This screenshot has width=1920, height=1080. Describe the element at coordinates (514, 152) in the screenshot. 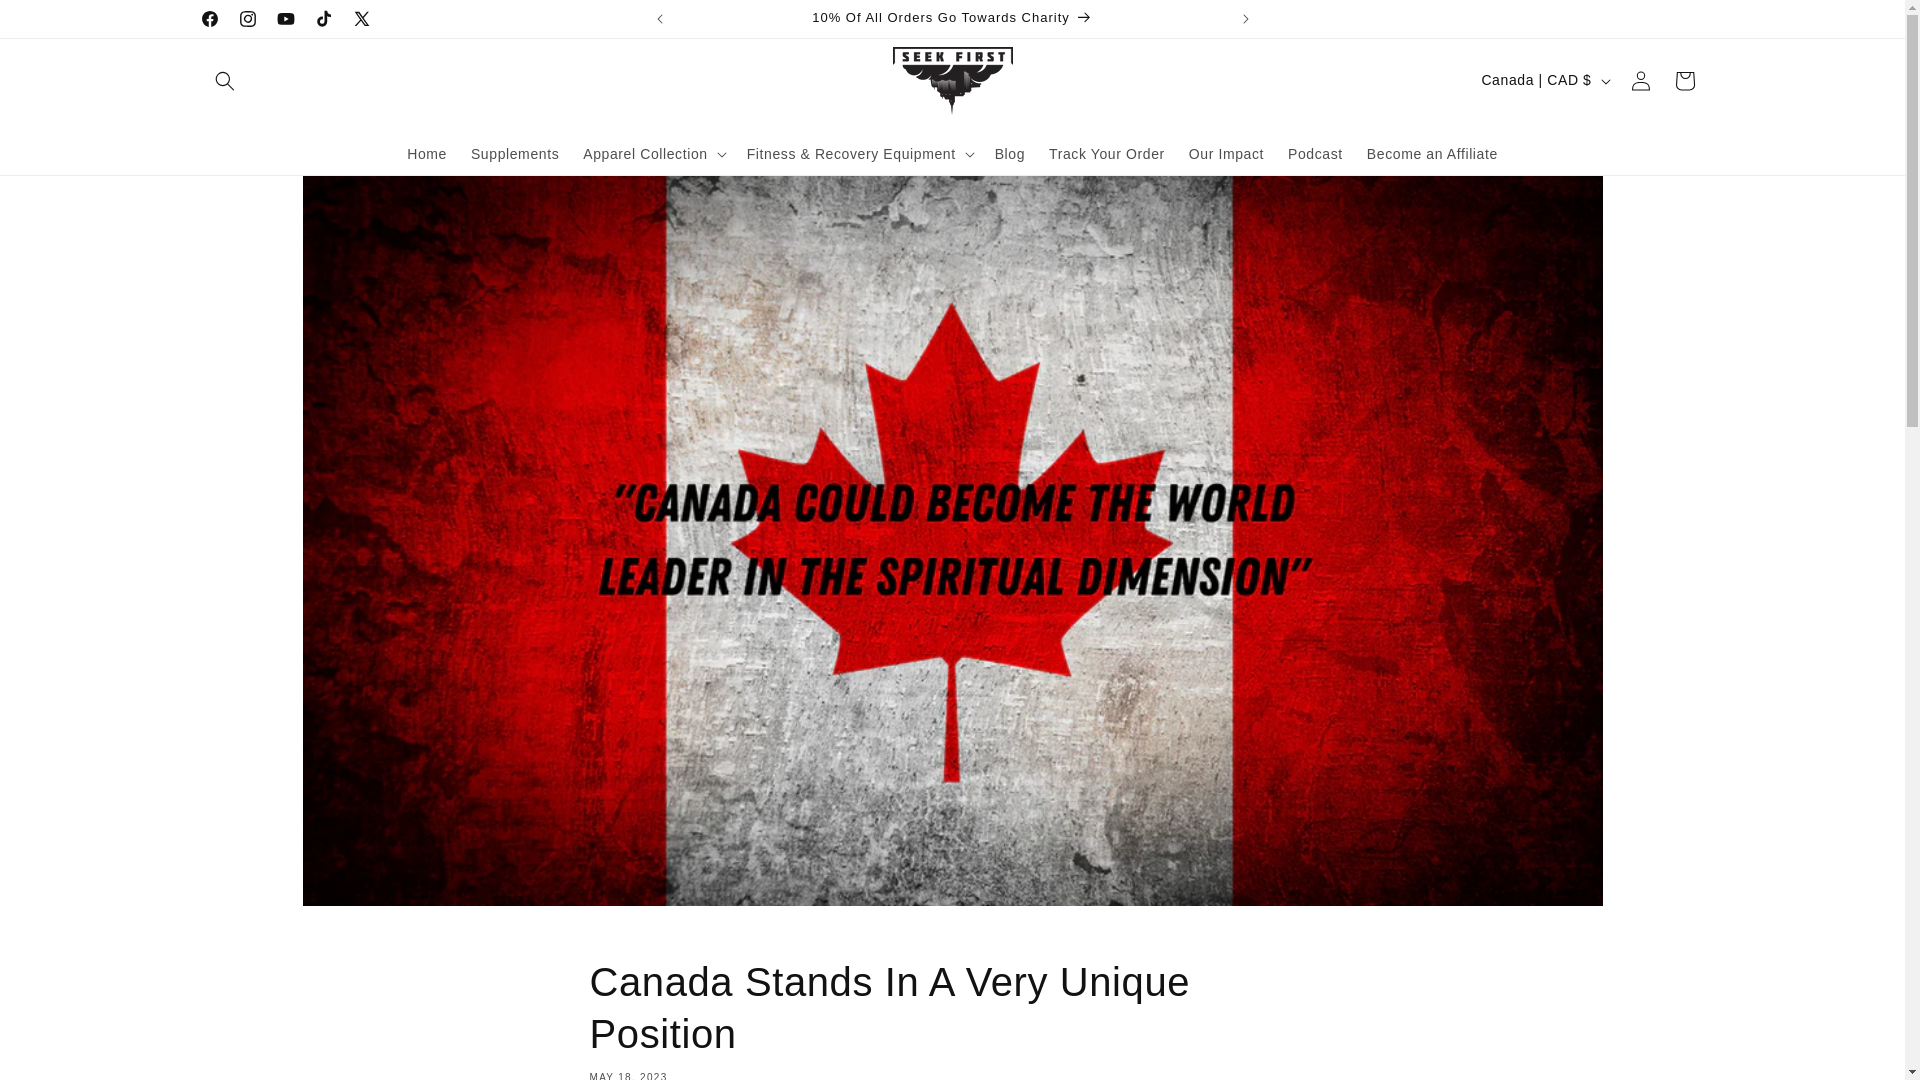

I see `YouTube` at that location.